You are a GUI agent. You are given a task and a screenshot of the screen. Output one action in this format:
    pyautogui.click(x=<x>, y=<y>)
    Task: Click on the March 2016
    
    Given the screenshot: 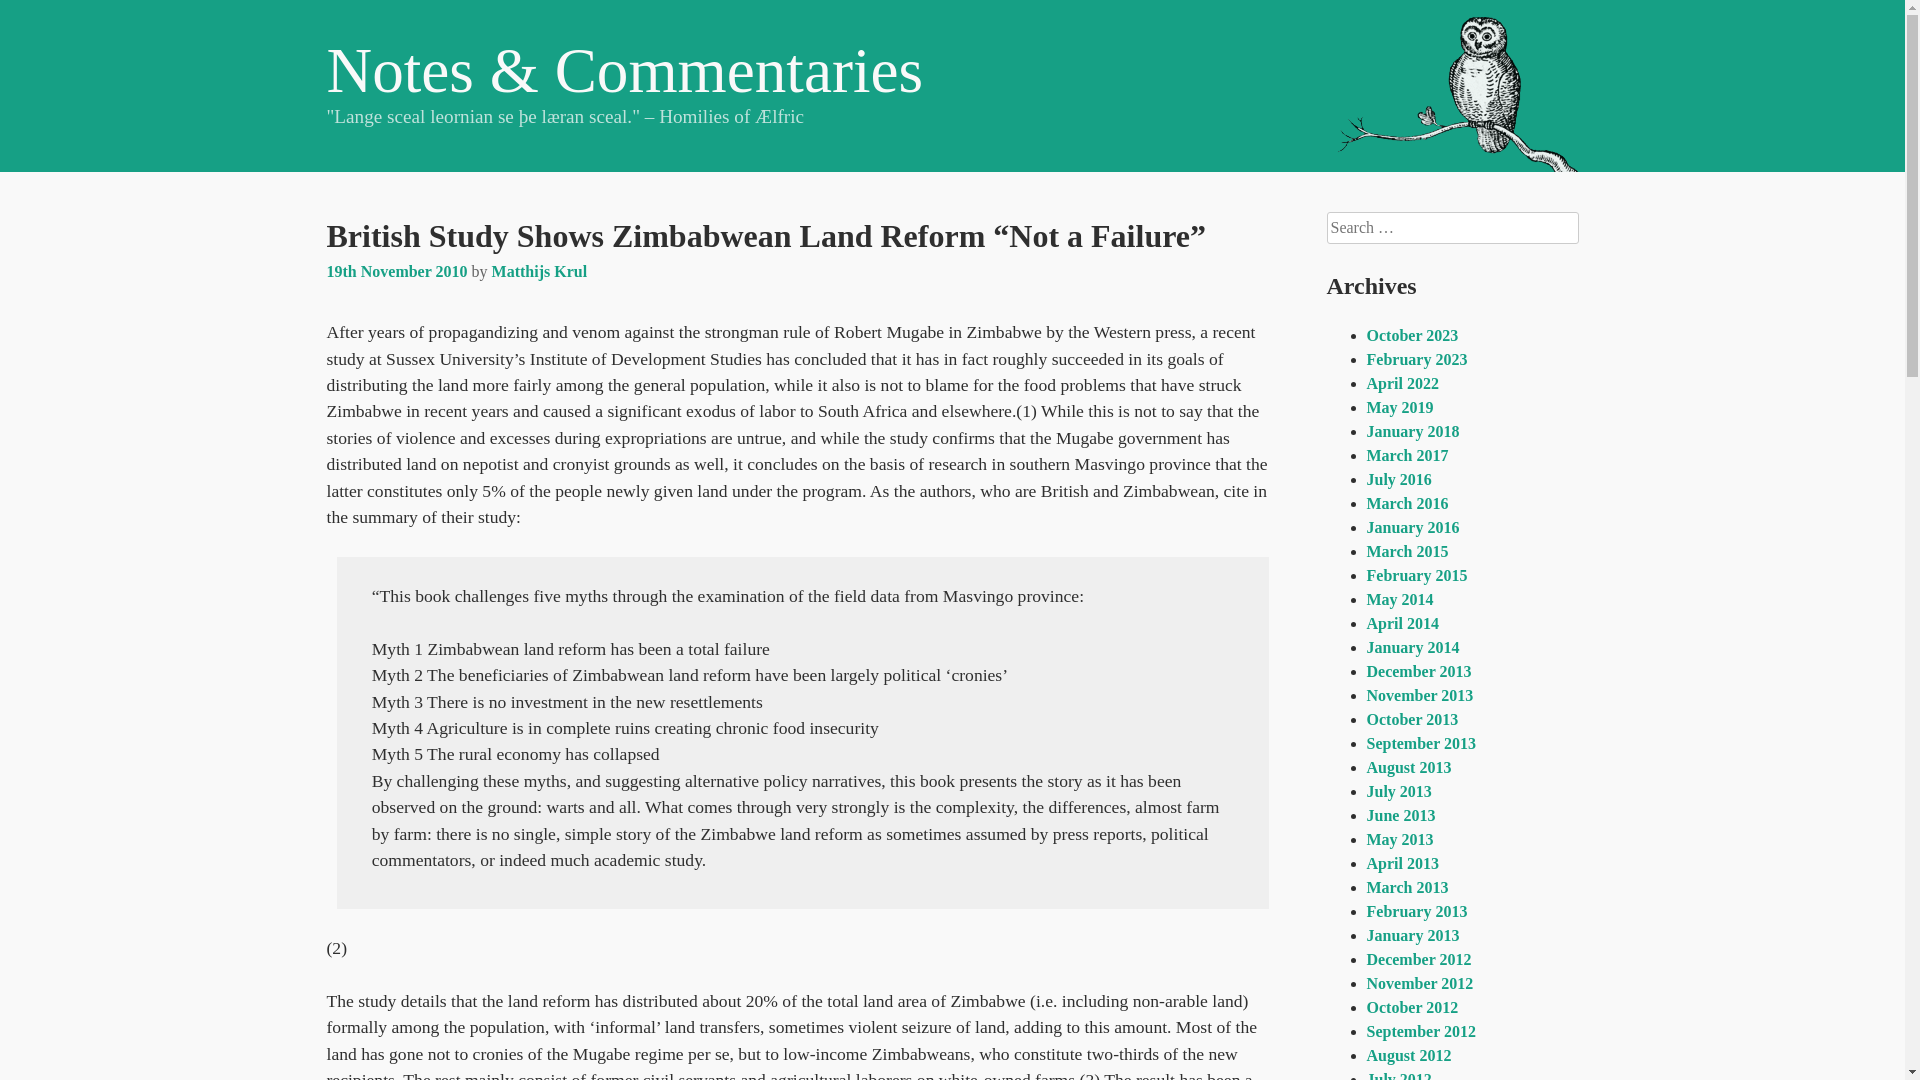 What is the action you would take?
    pyautogui.click(x=1406, y=502)
    